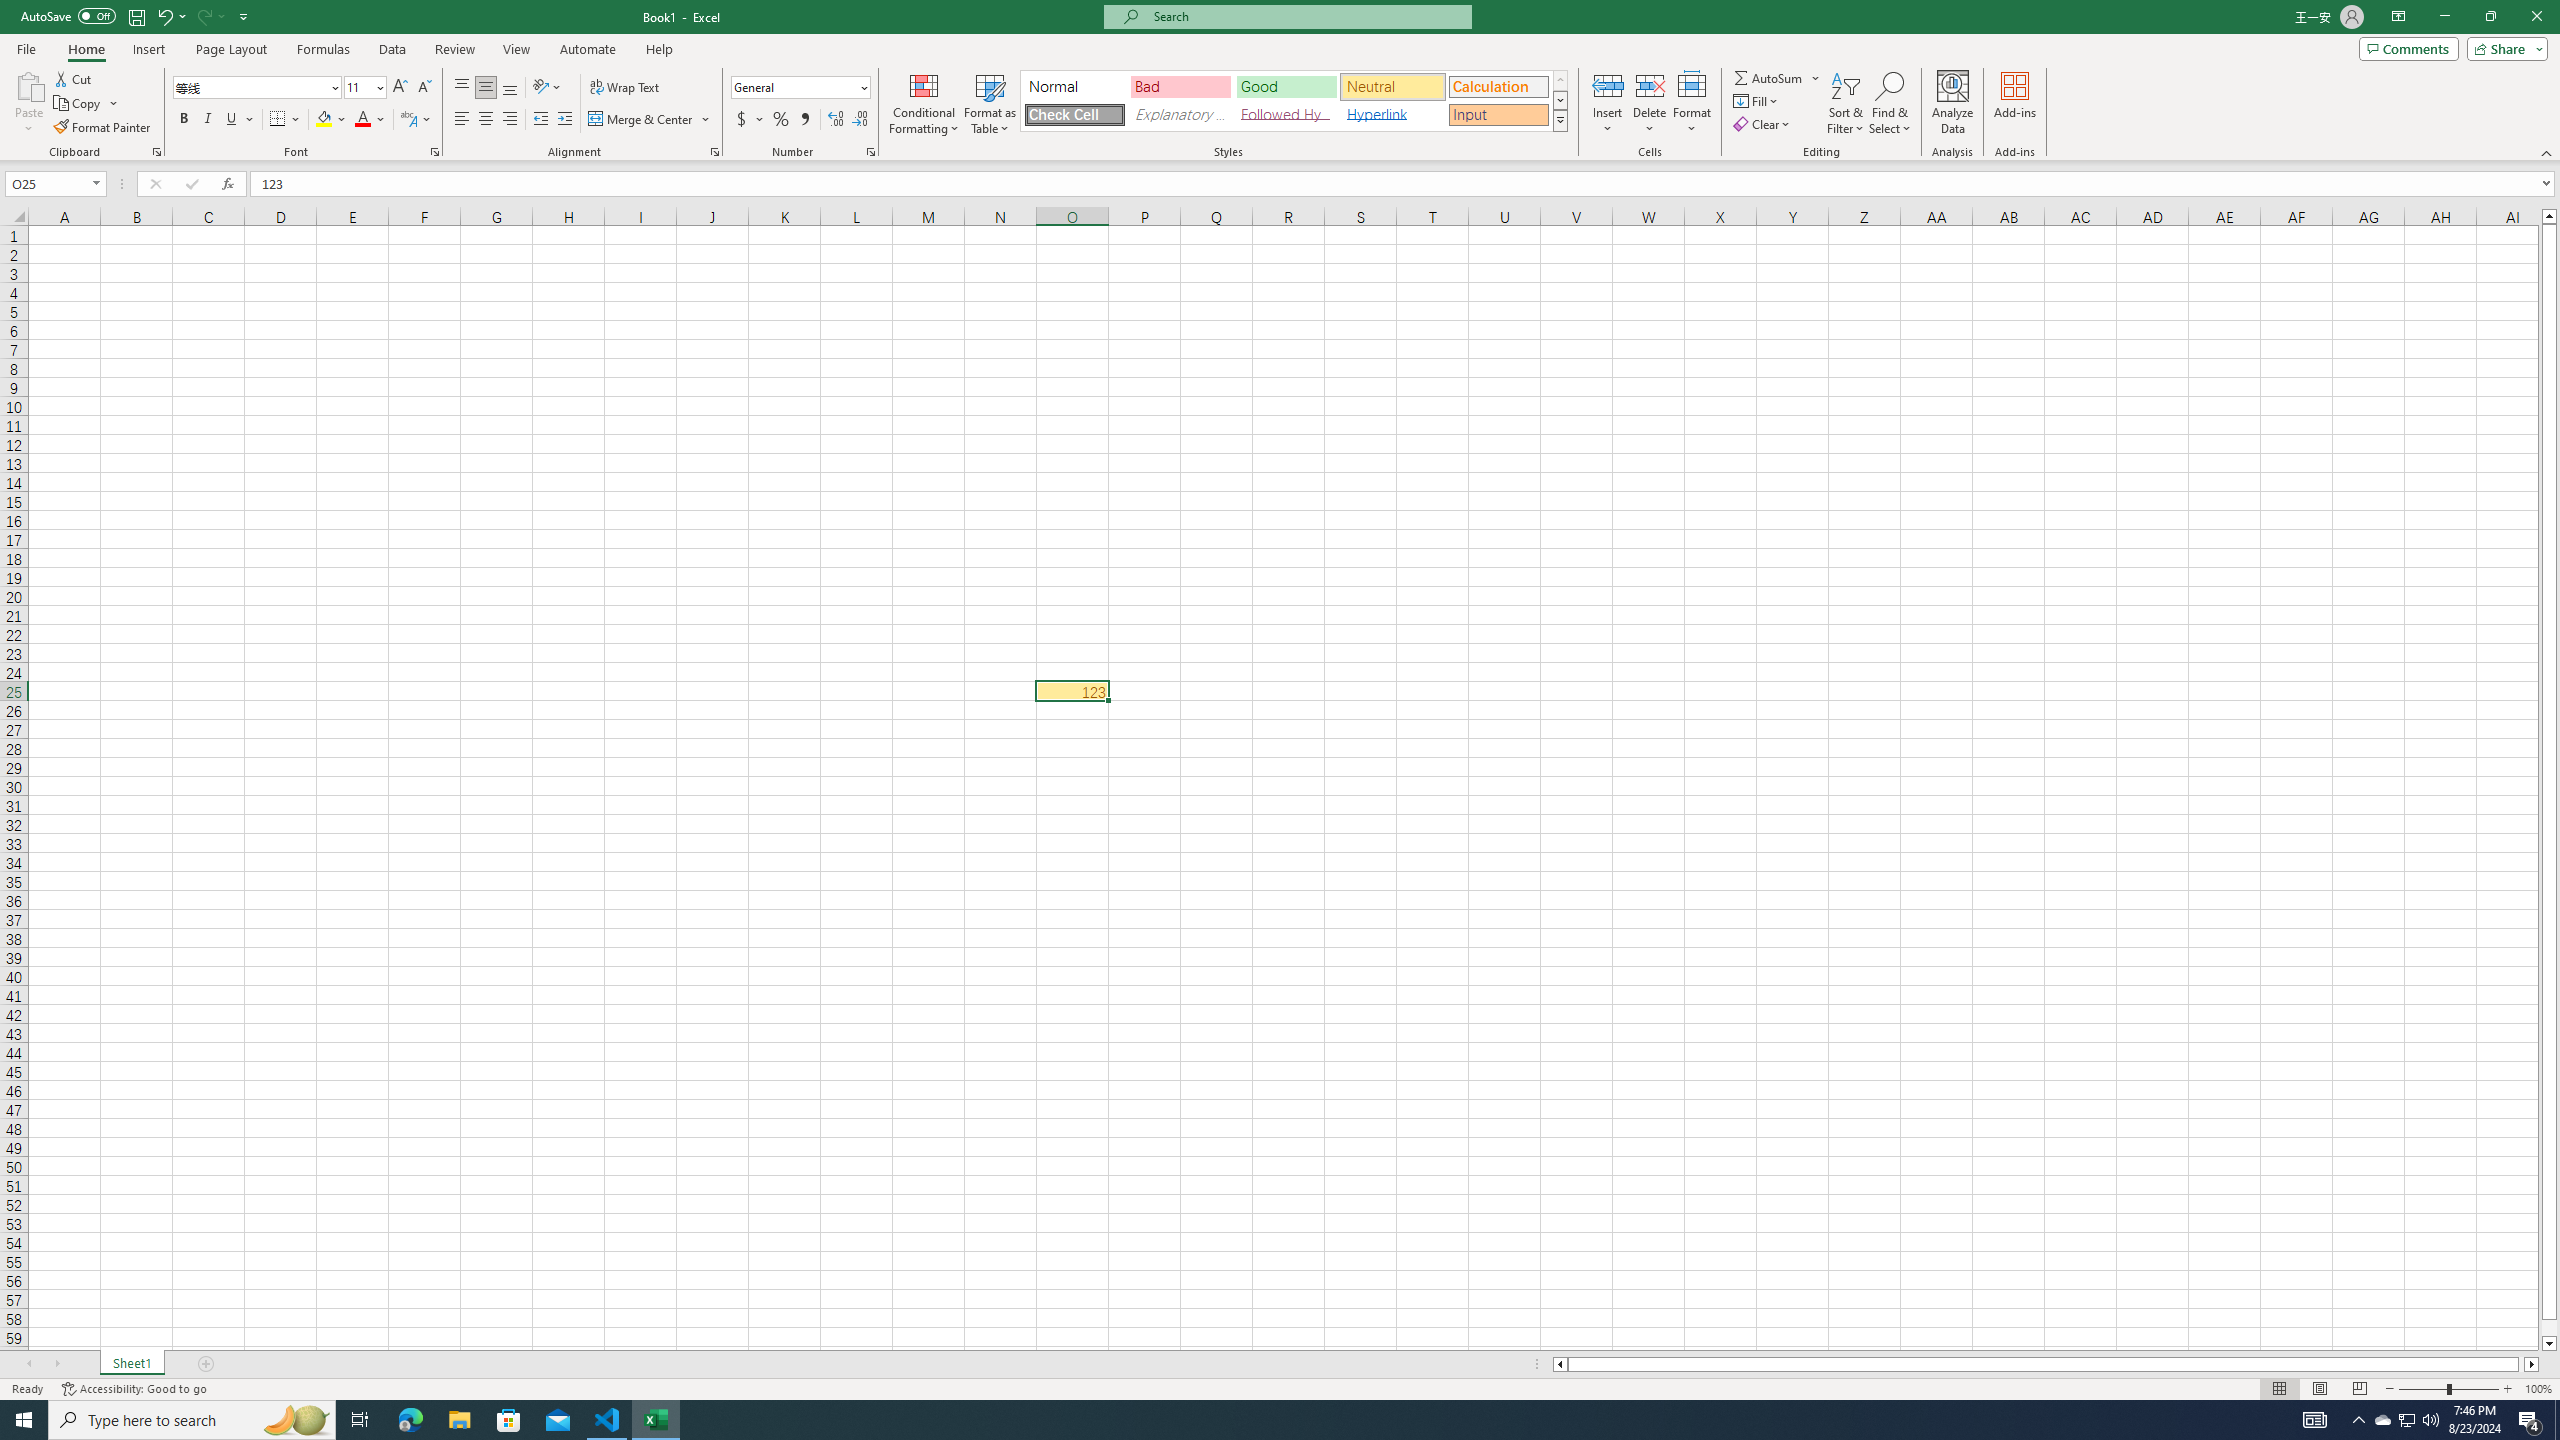 This screenshot has height=1440, width=2560. Describe the element at coordinates (2490, 17) in the screenshot. I see `Restore Down` at that location.